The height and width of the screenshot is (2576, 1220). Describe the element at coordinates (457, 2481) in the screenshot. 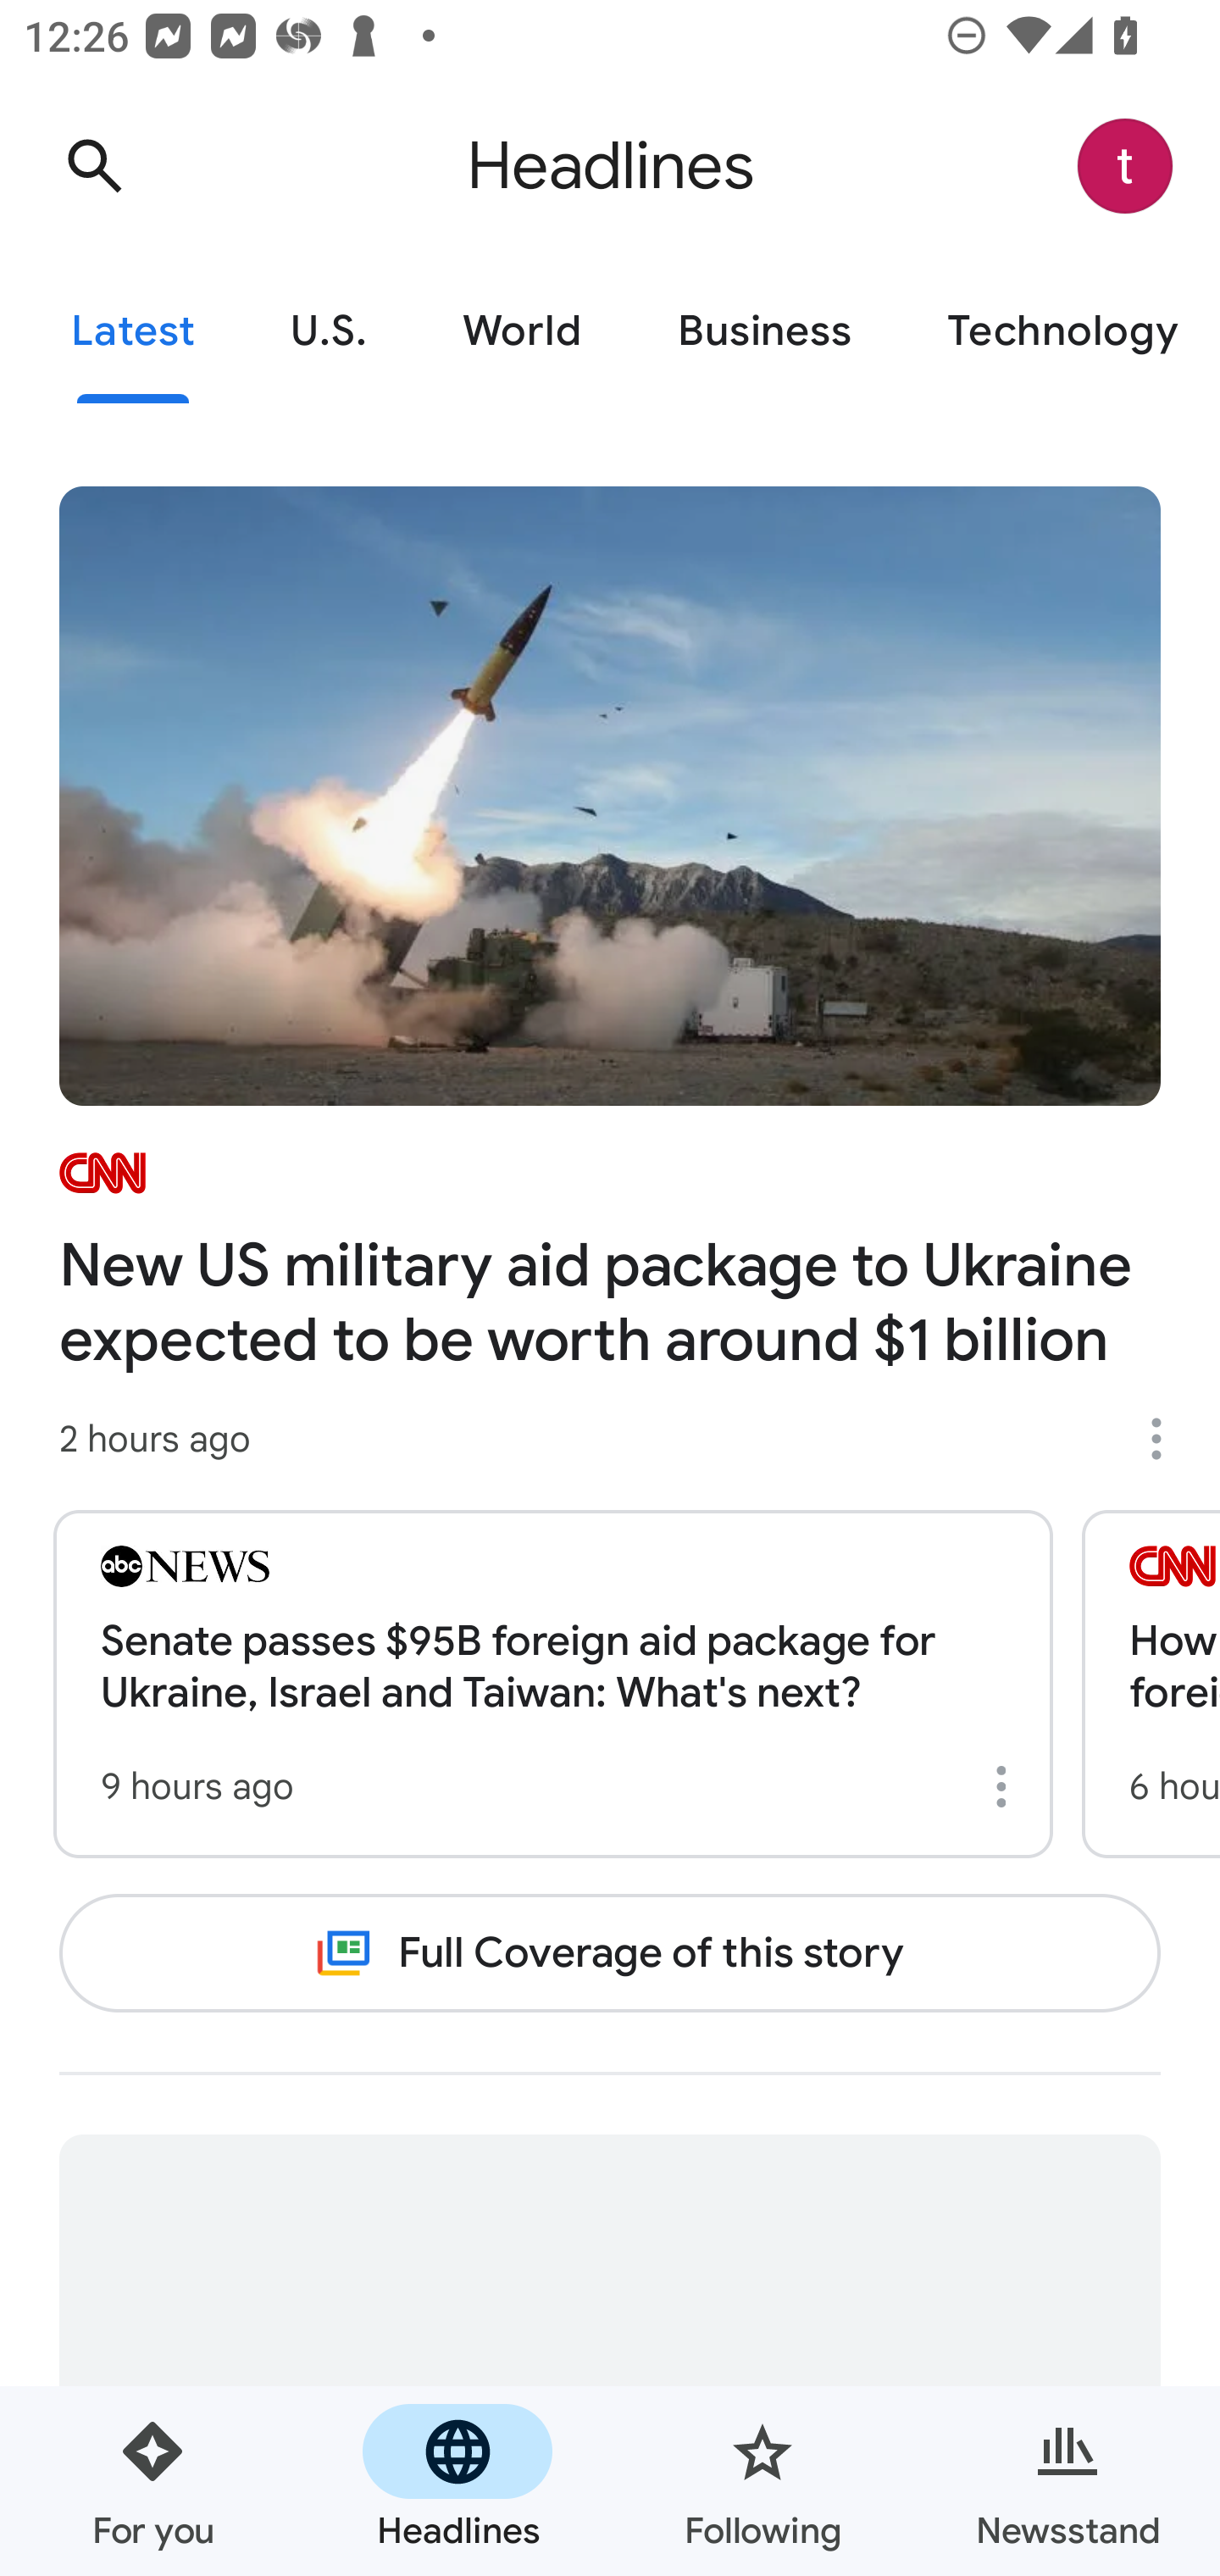

I see `Headlines` at that location.